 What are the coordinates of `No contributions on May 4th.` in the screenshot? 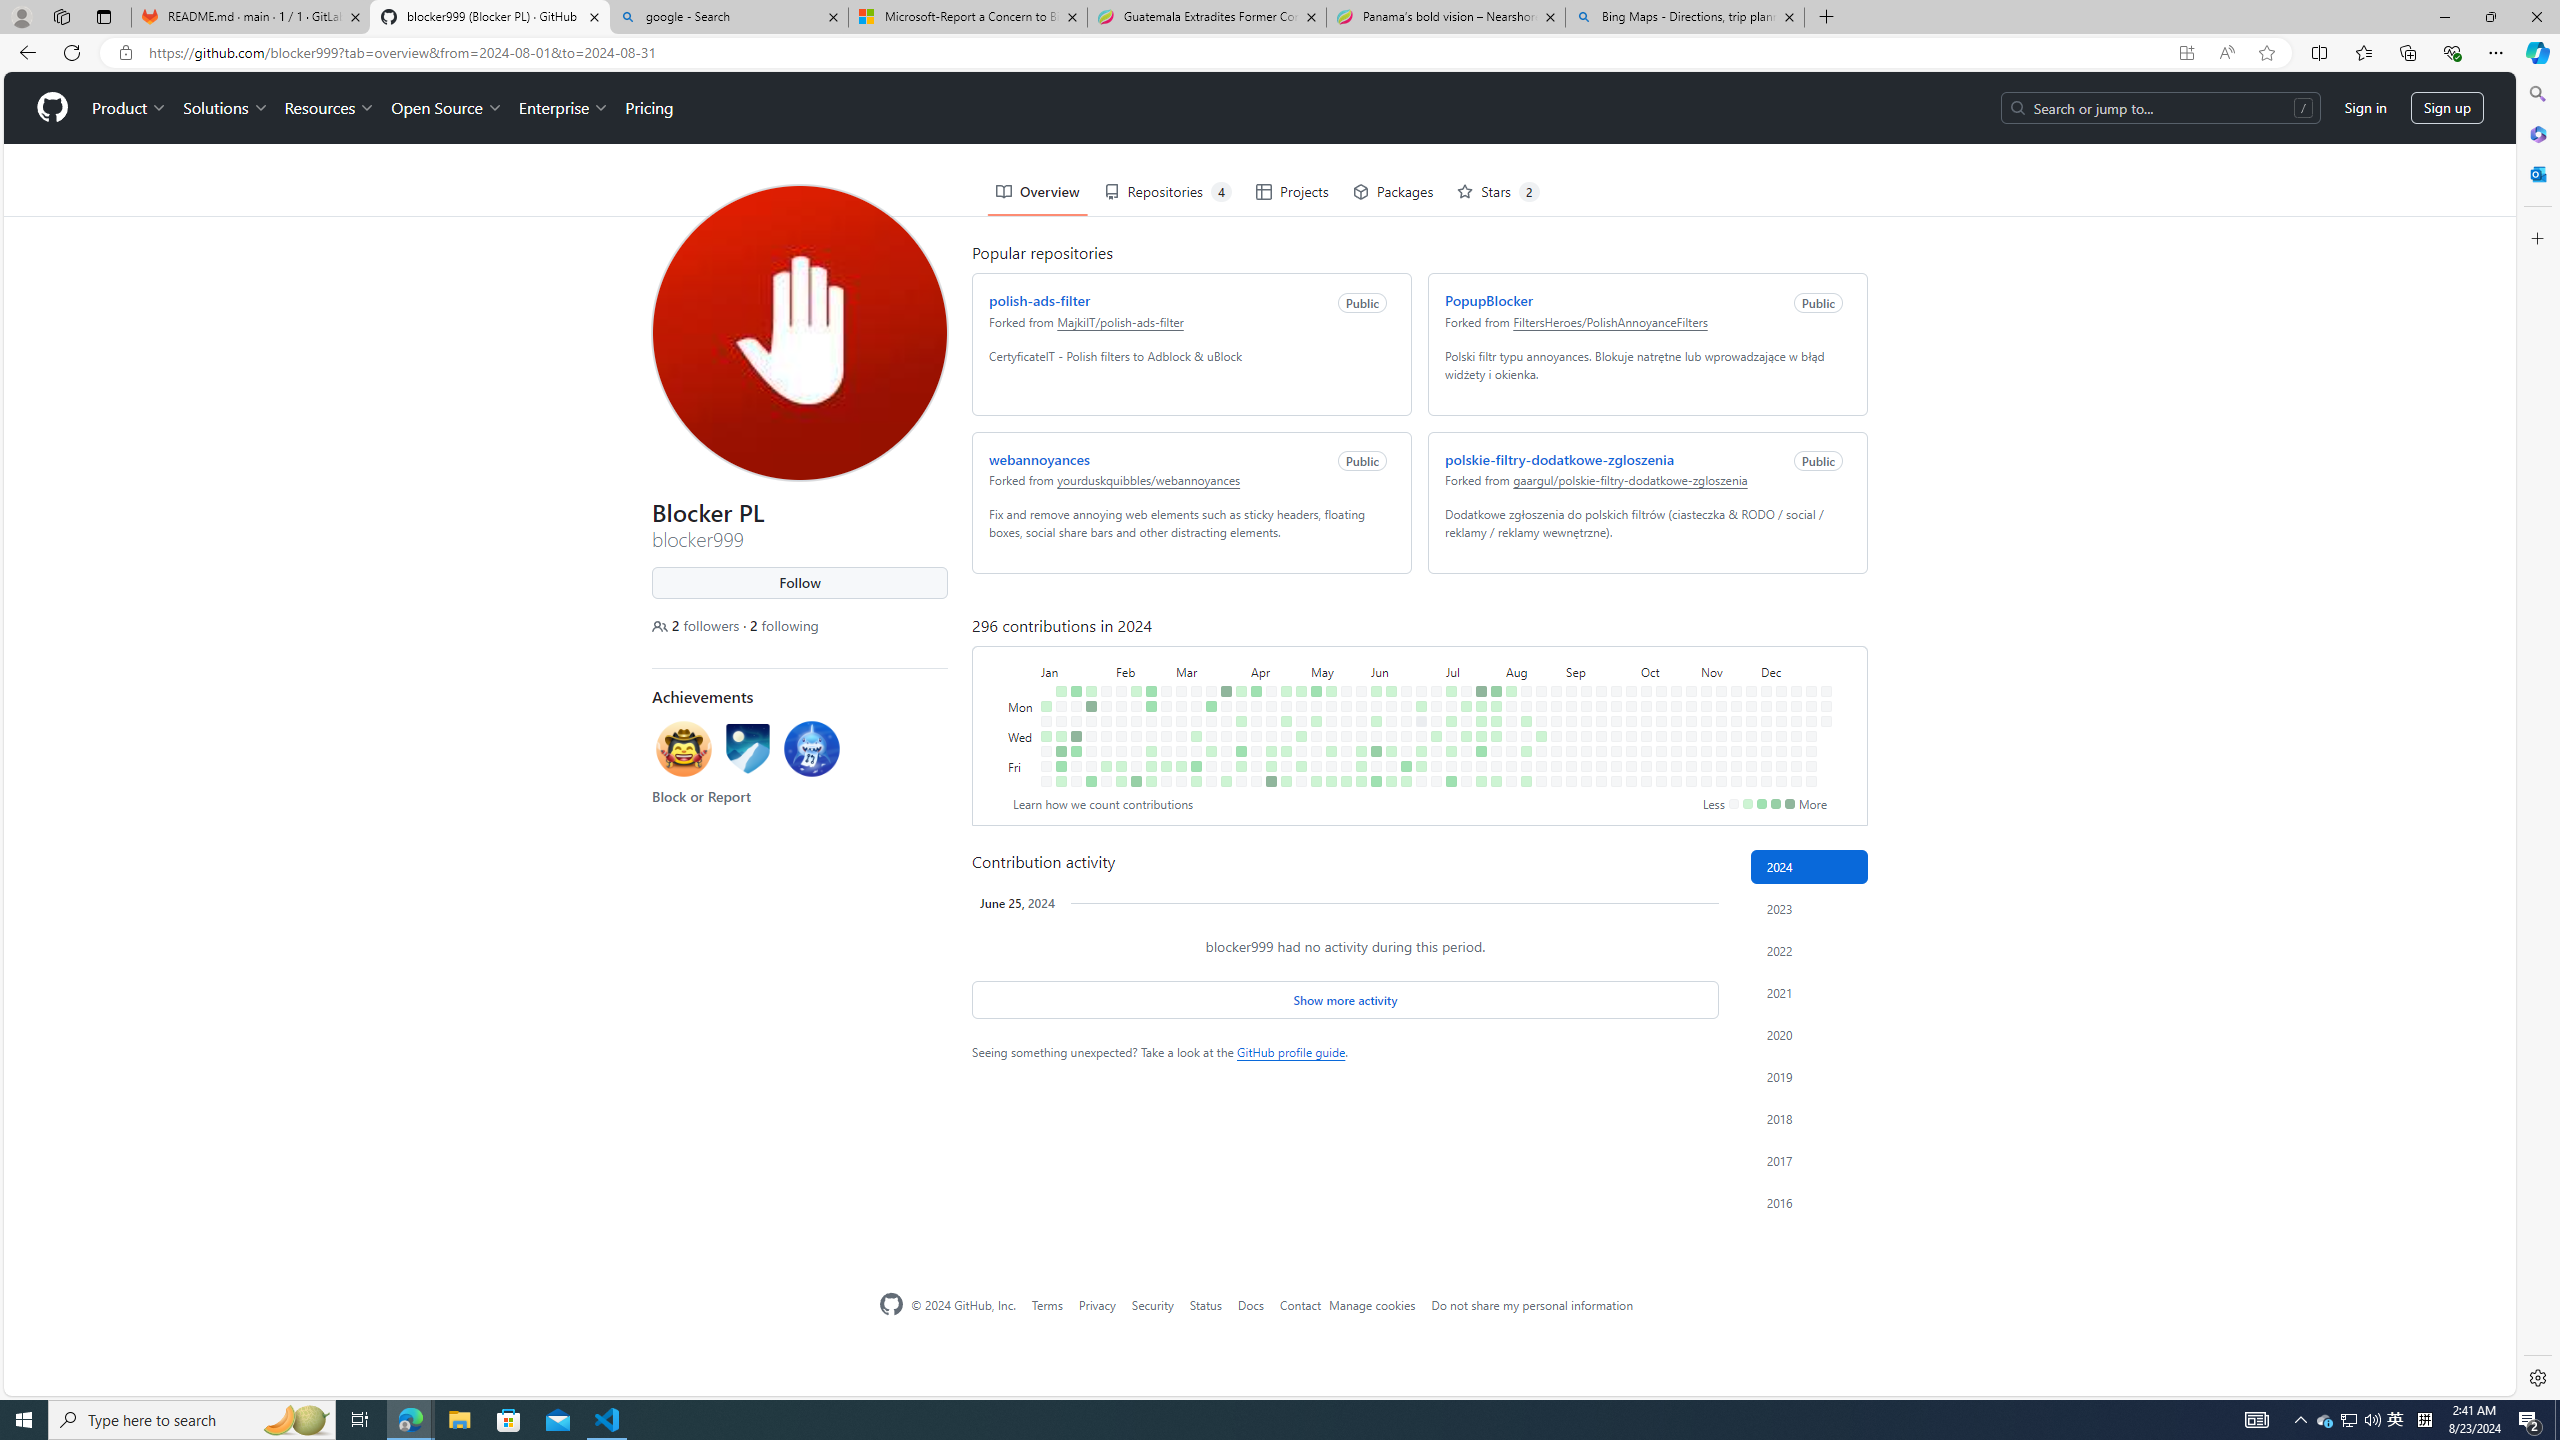 It's located at (1302, 782).